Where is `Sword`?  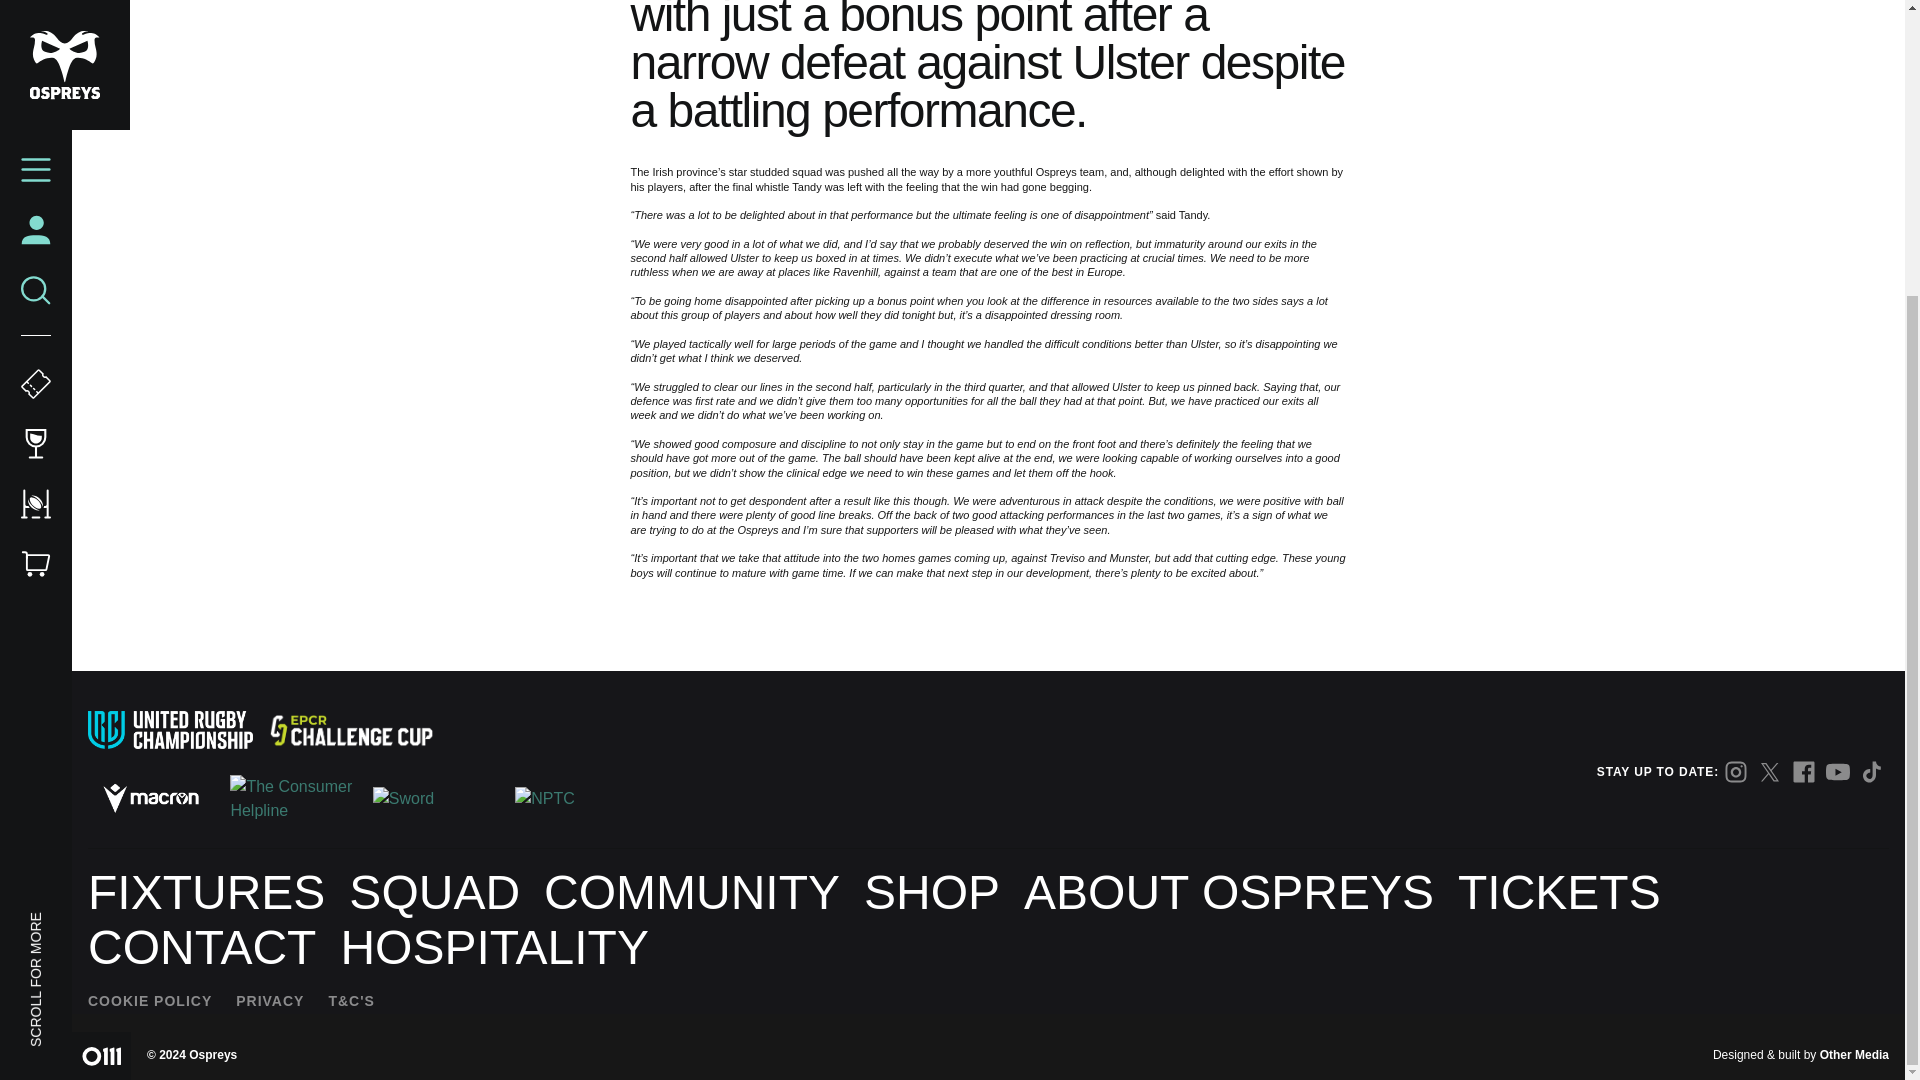
Sword is located at coordinates (436, 799).